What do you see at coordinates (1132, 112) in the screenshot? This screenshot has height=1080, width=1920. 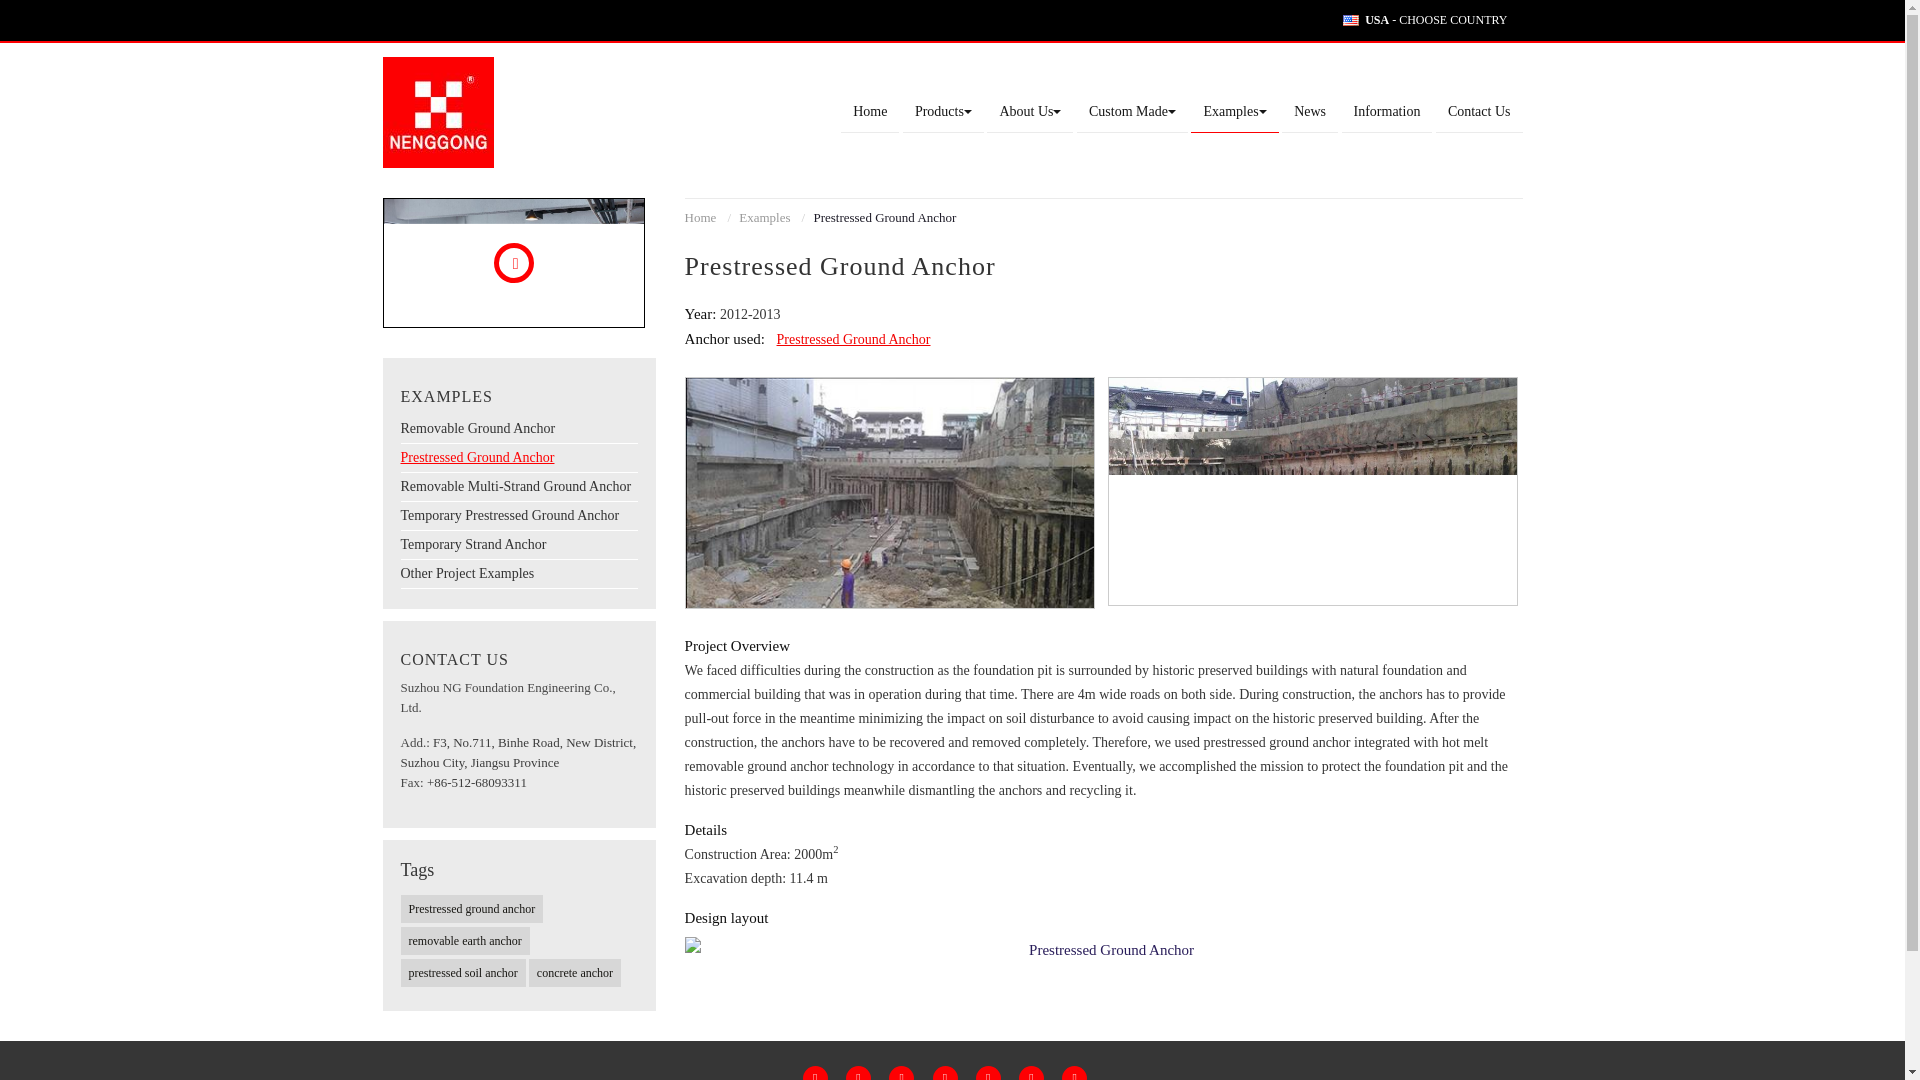 I see `Custom Made` at bounding box center [1132, 112].